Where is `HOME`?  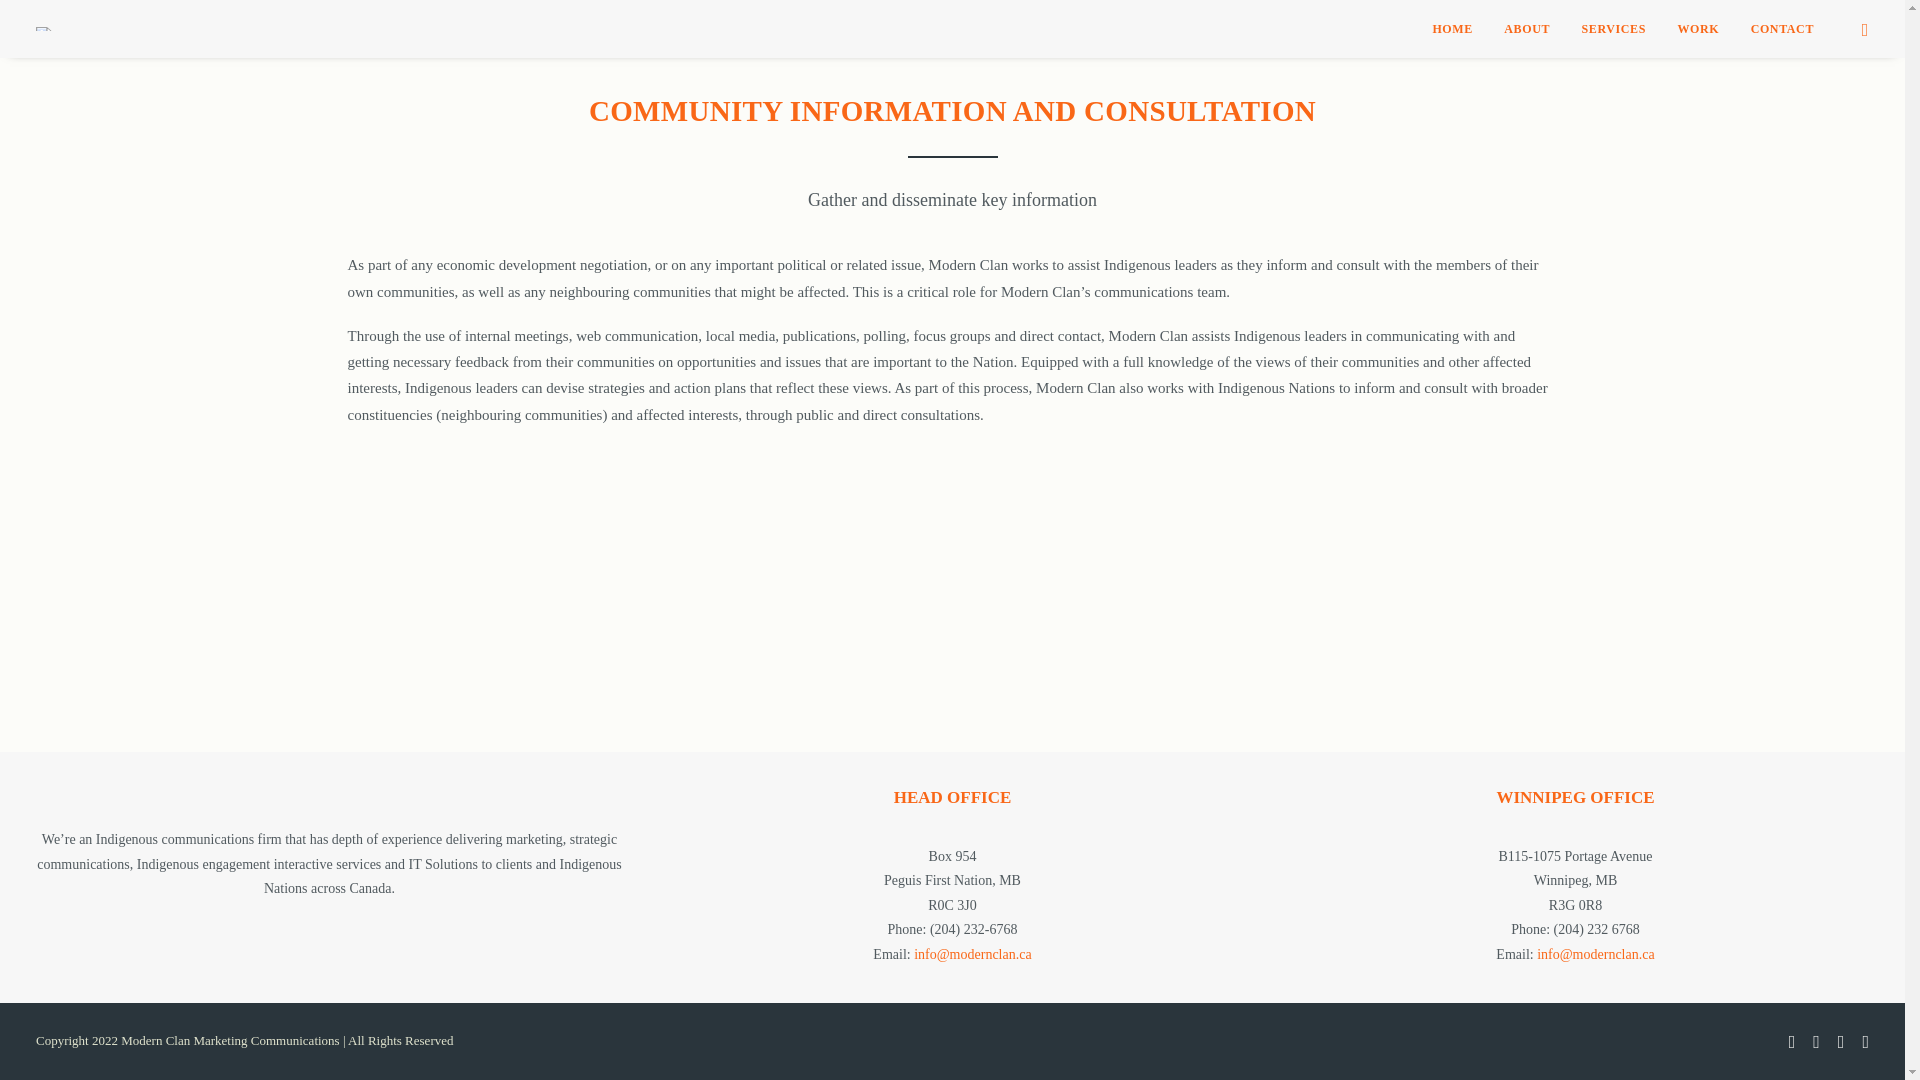 HOME is located at coordinates (1452, 29).